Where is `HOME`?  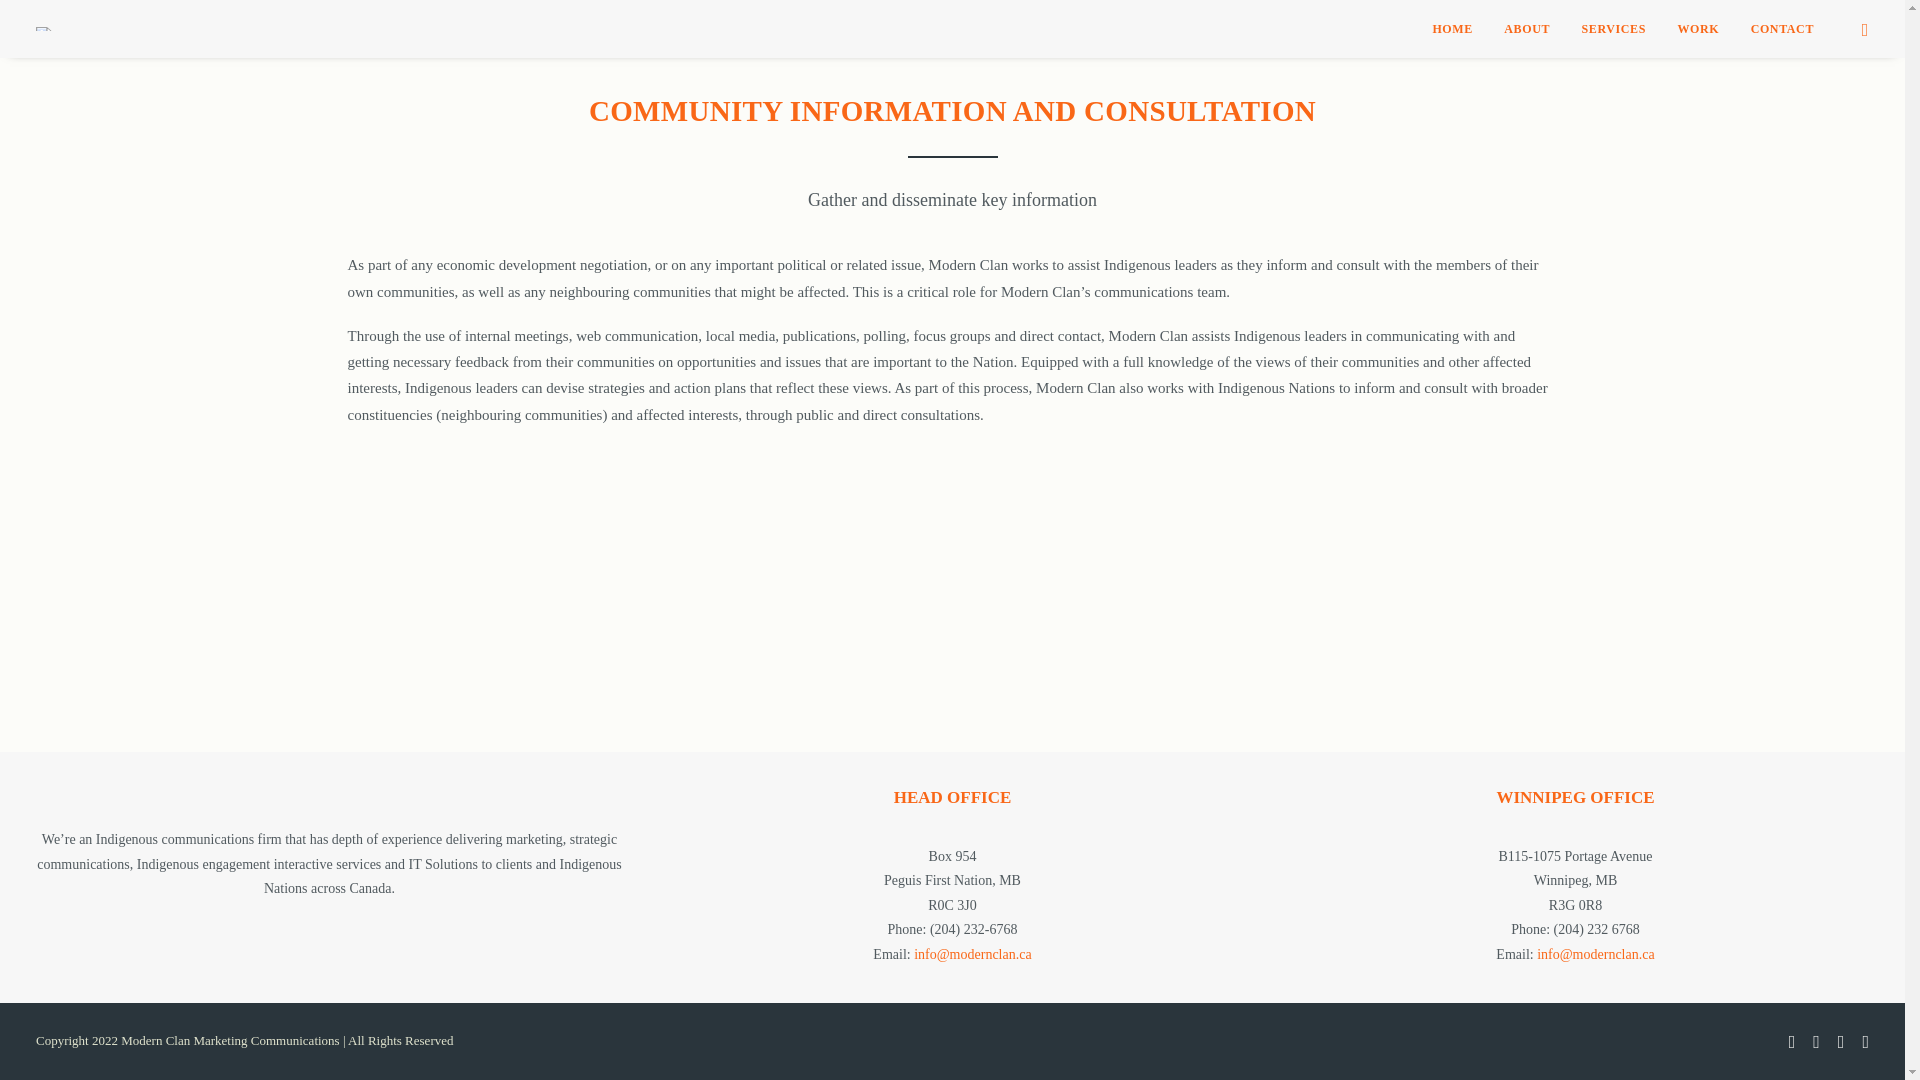 HOME is located at coordinates (1452, 29).